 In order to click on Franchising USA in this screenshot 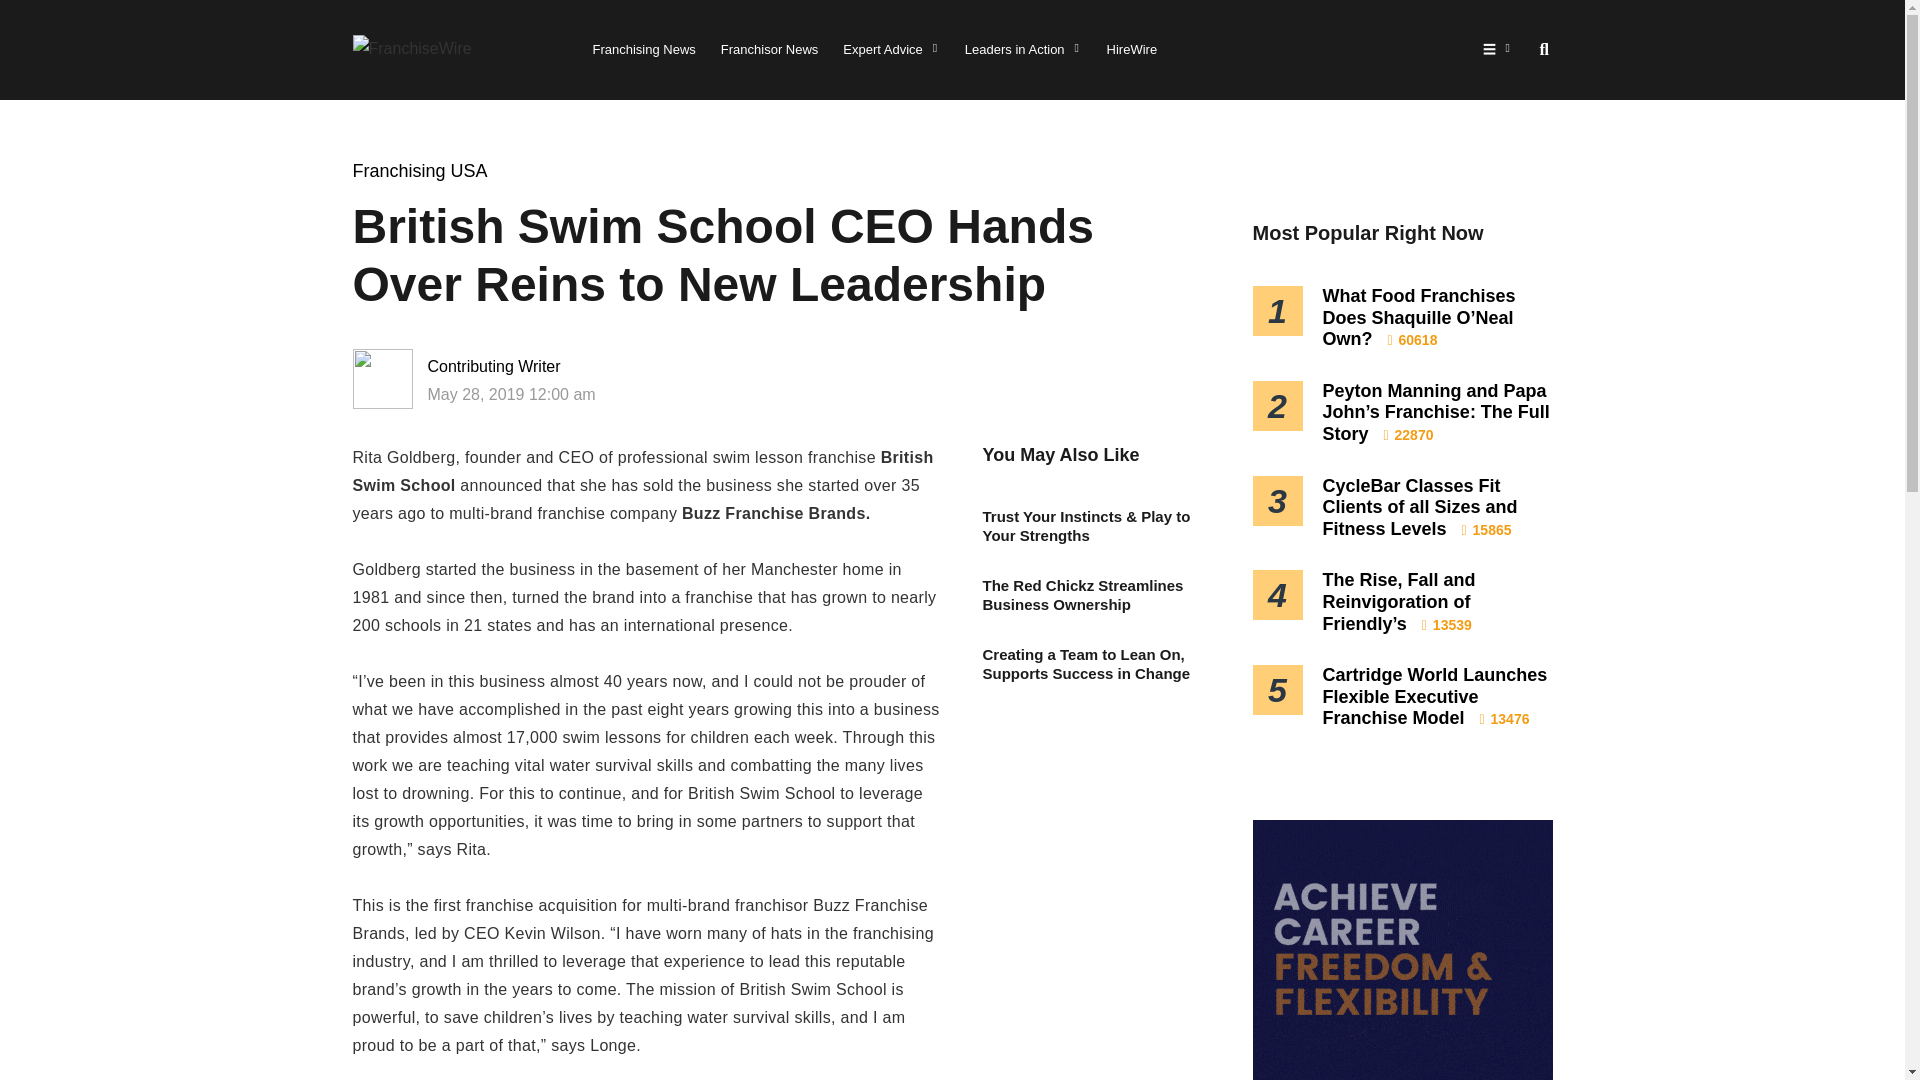, I will do `click(419, 170)`.